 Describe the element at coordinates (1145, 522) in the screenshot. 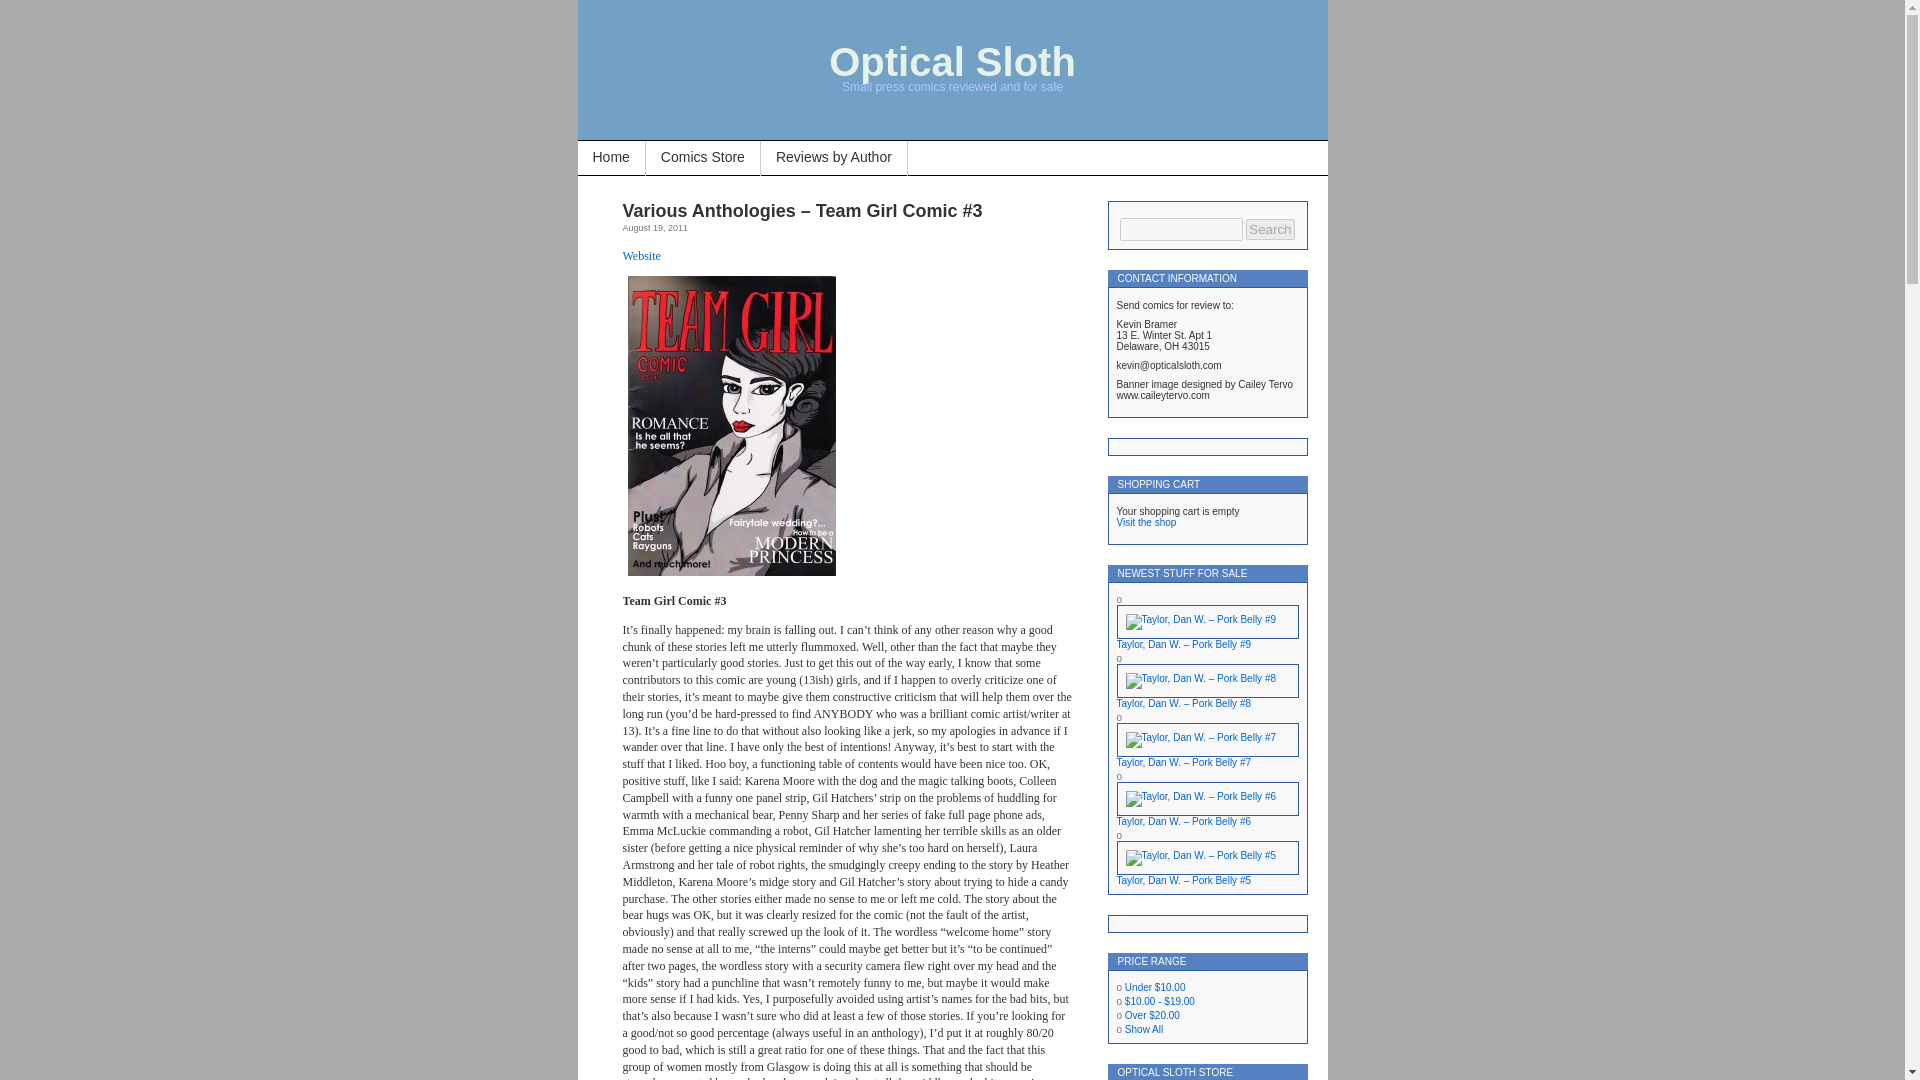

I see `Visit Shop` at that location.